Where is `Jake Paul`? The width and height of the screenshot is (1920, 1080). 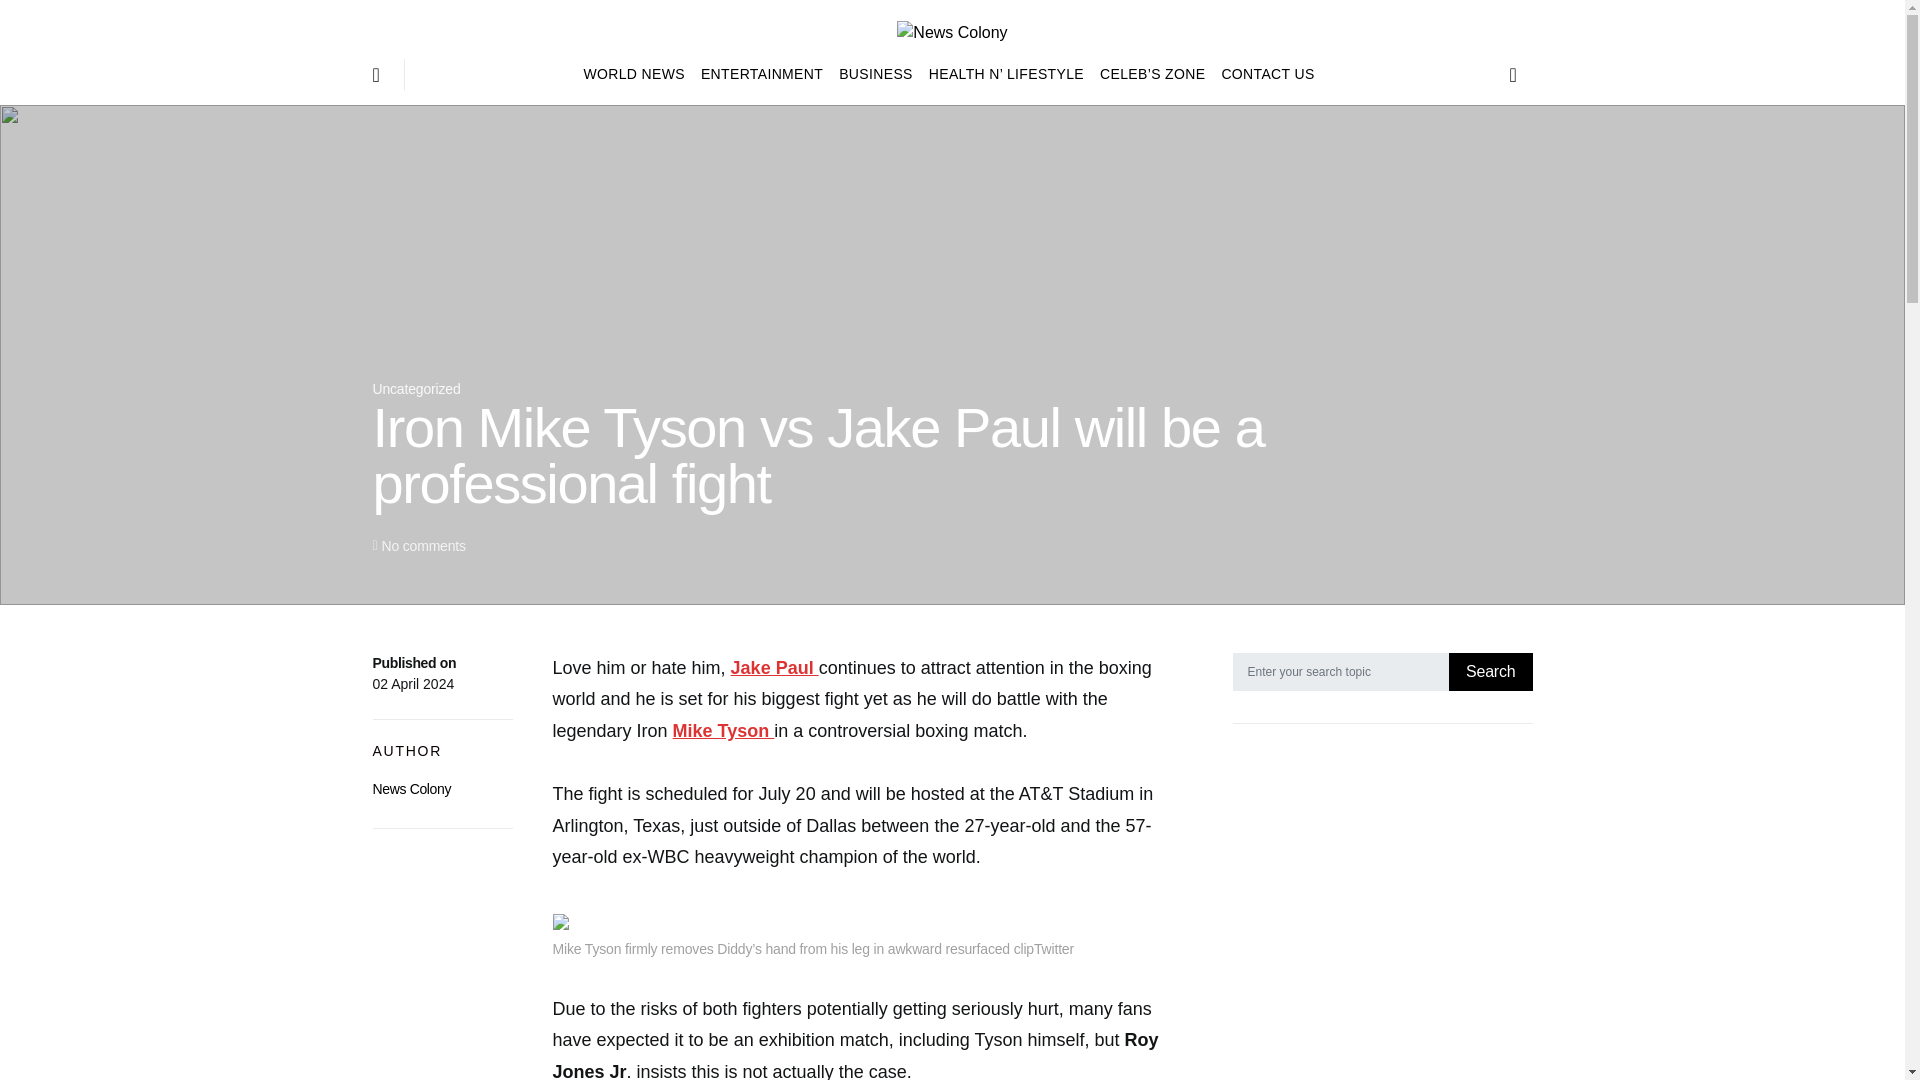 Jake Paul is located at coordinates (775, 668).